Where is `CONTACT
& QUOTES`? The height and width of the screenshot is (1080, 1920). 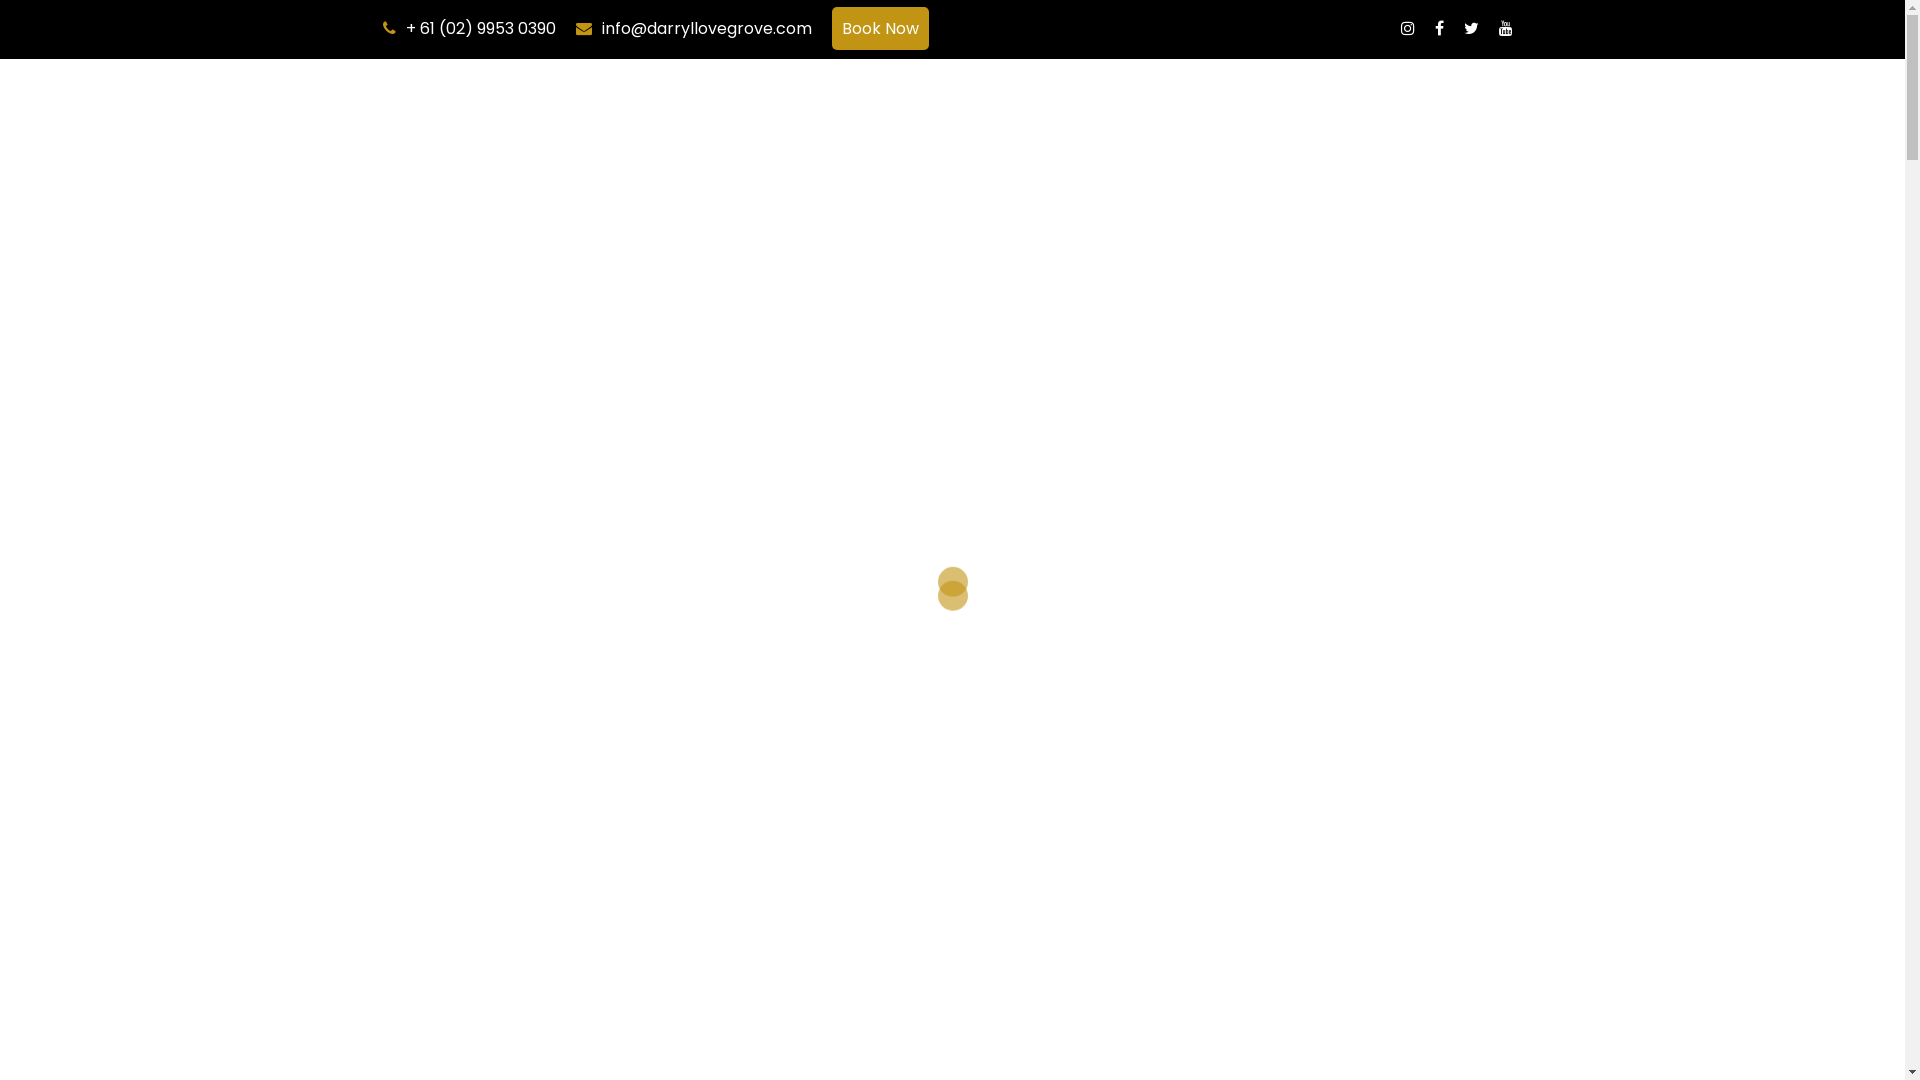 CONTACT
& QUOTES is located at coordinates (1474, 110).